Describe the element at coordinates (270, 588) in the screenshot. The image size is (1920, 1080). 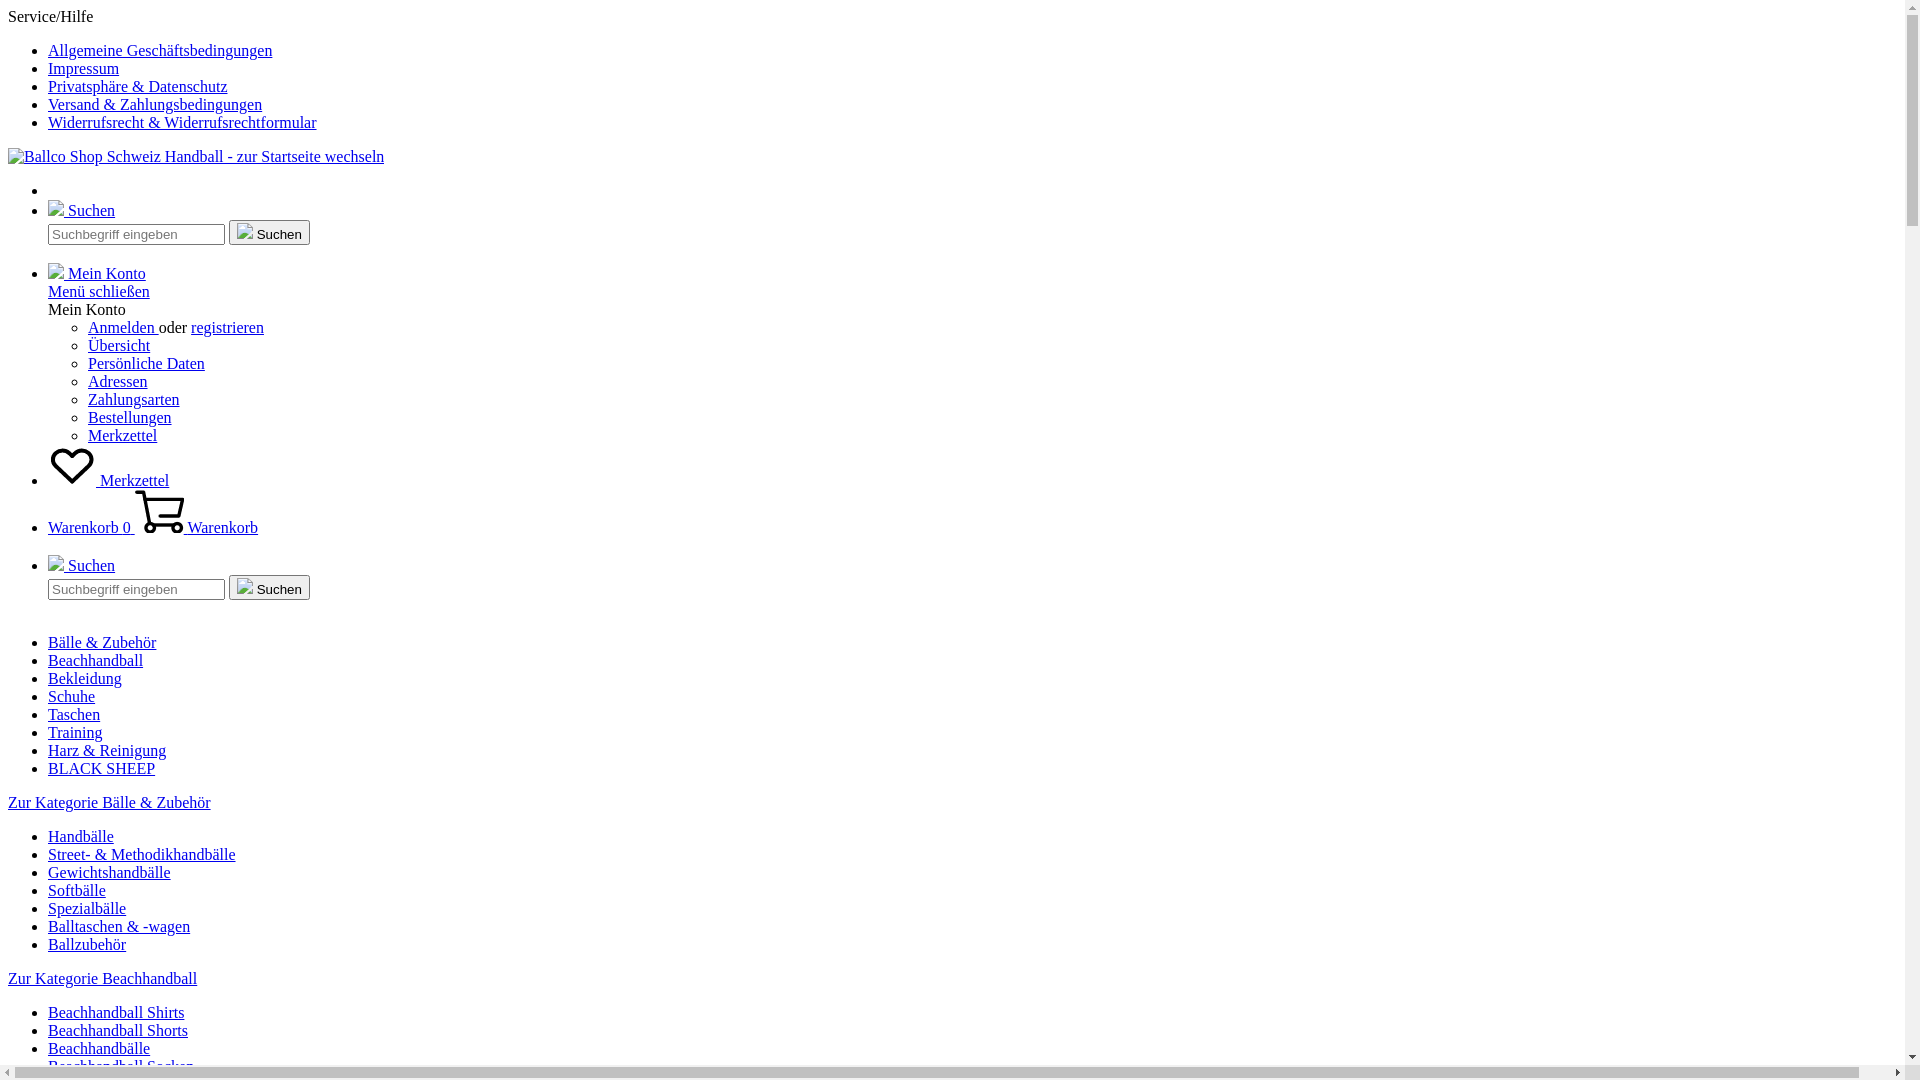
I see `Suchen` at that location.